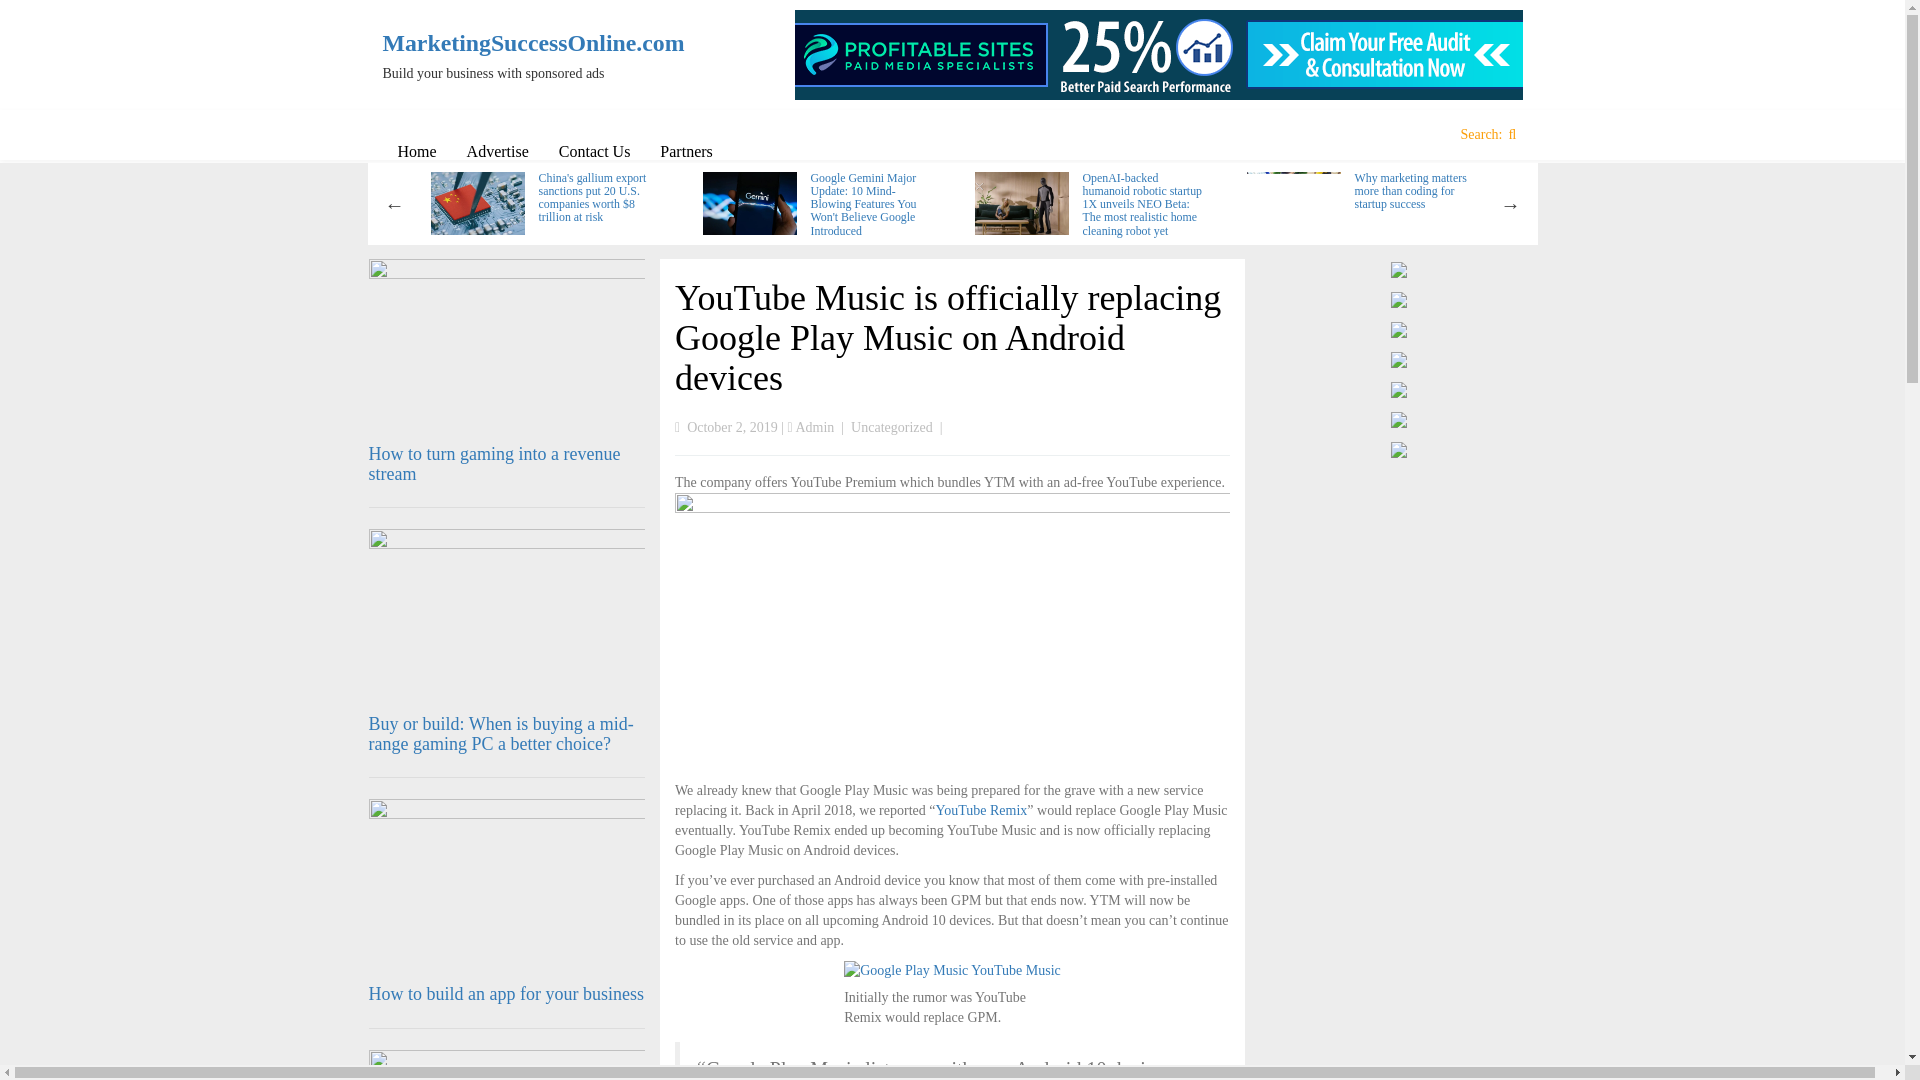  Describe the element at coordinates (497, 151) in the screenshot. I see `Advertise` at that location.